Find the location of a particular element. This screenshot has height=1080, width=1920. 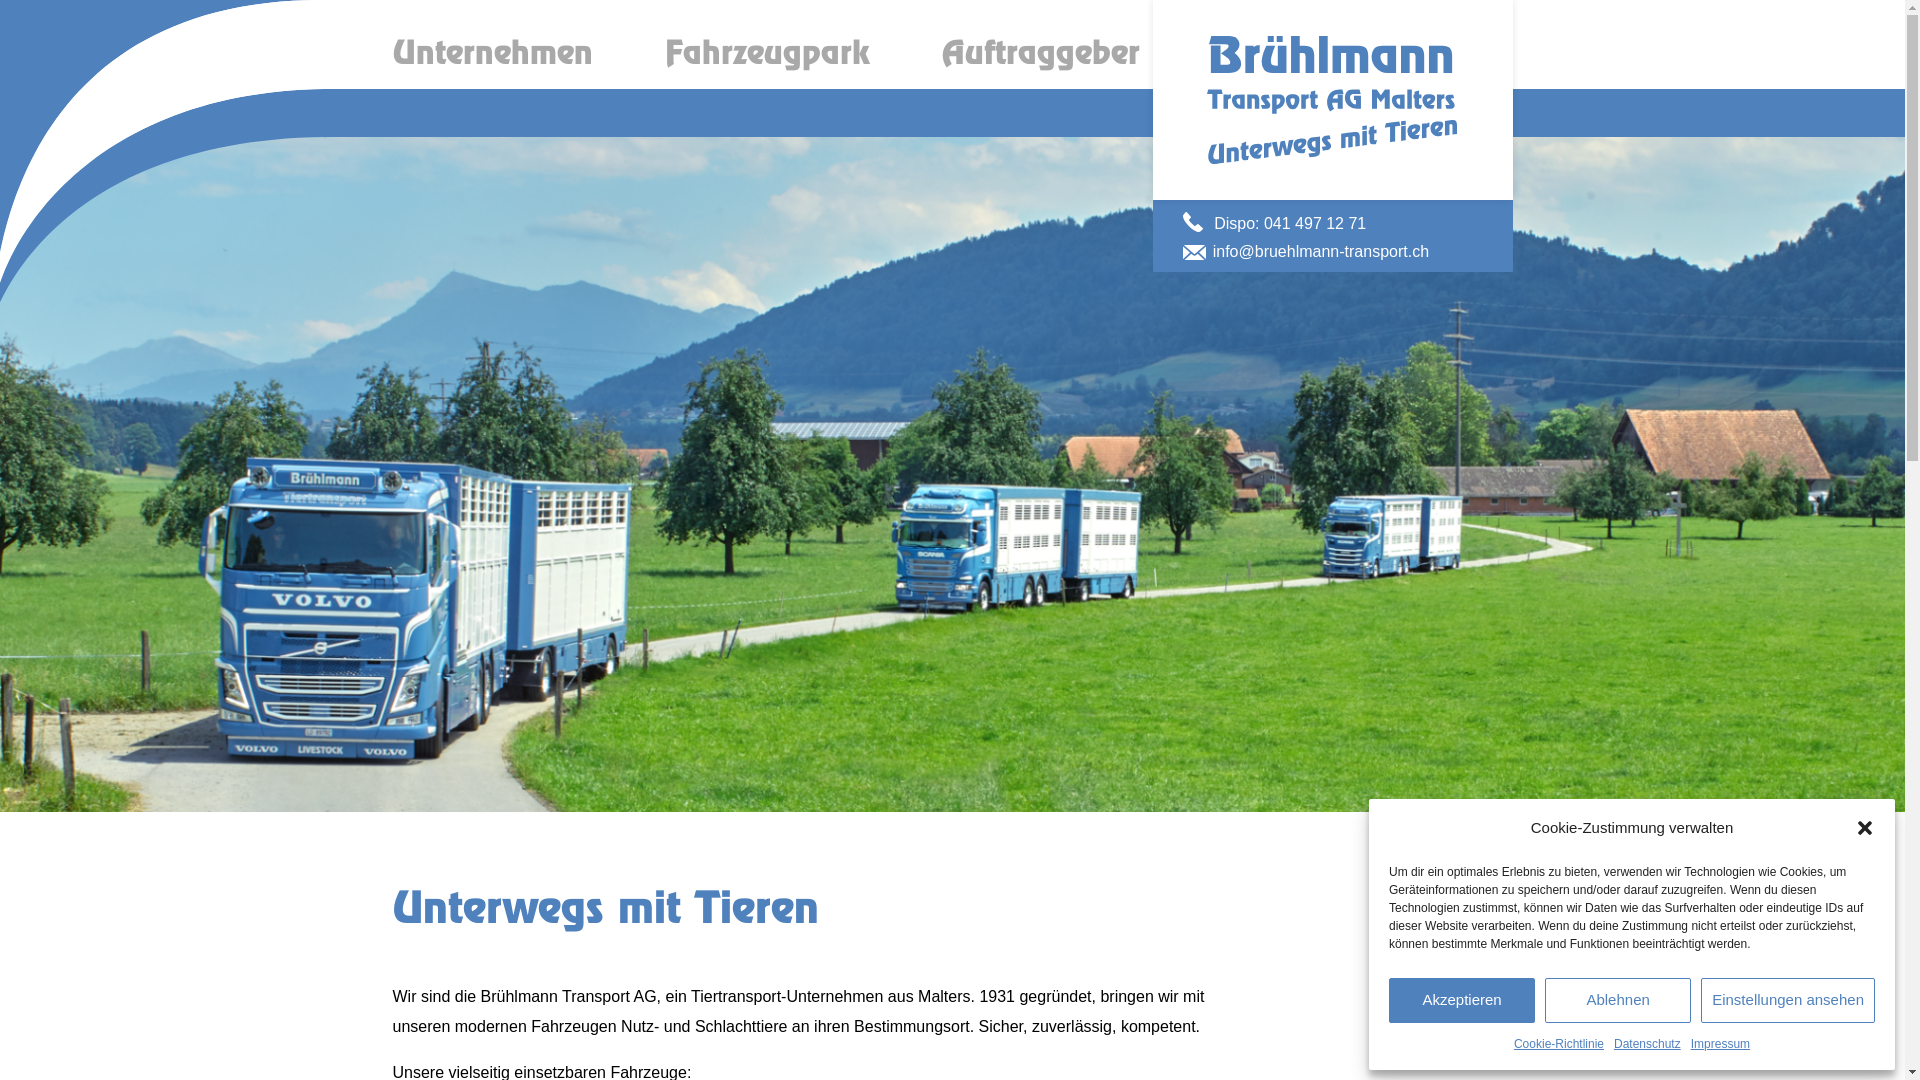

Auftraggeber is located at coordinates (1041, 54).